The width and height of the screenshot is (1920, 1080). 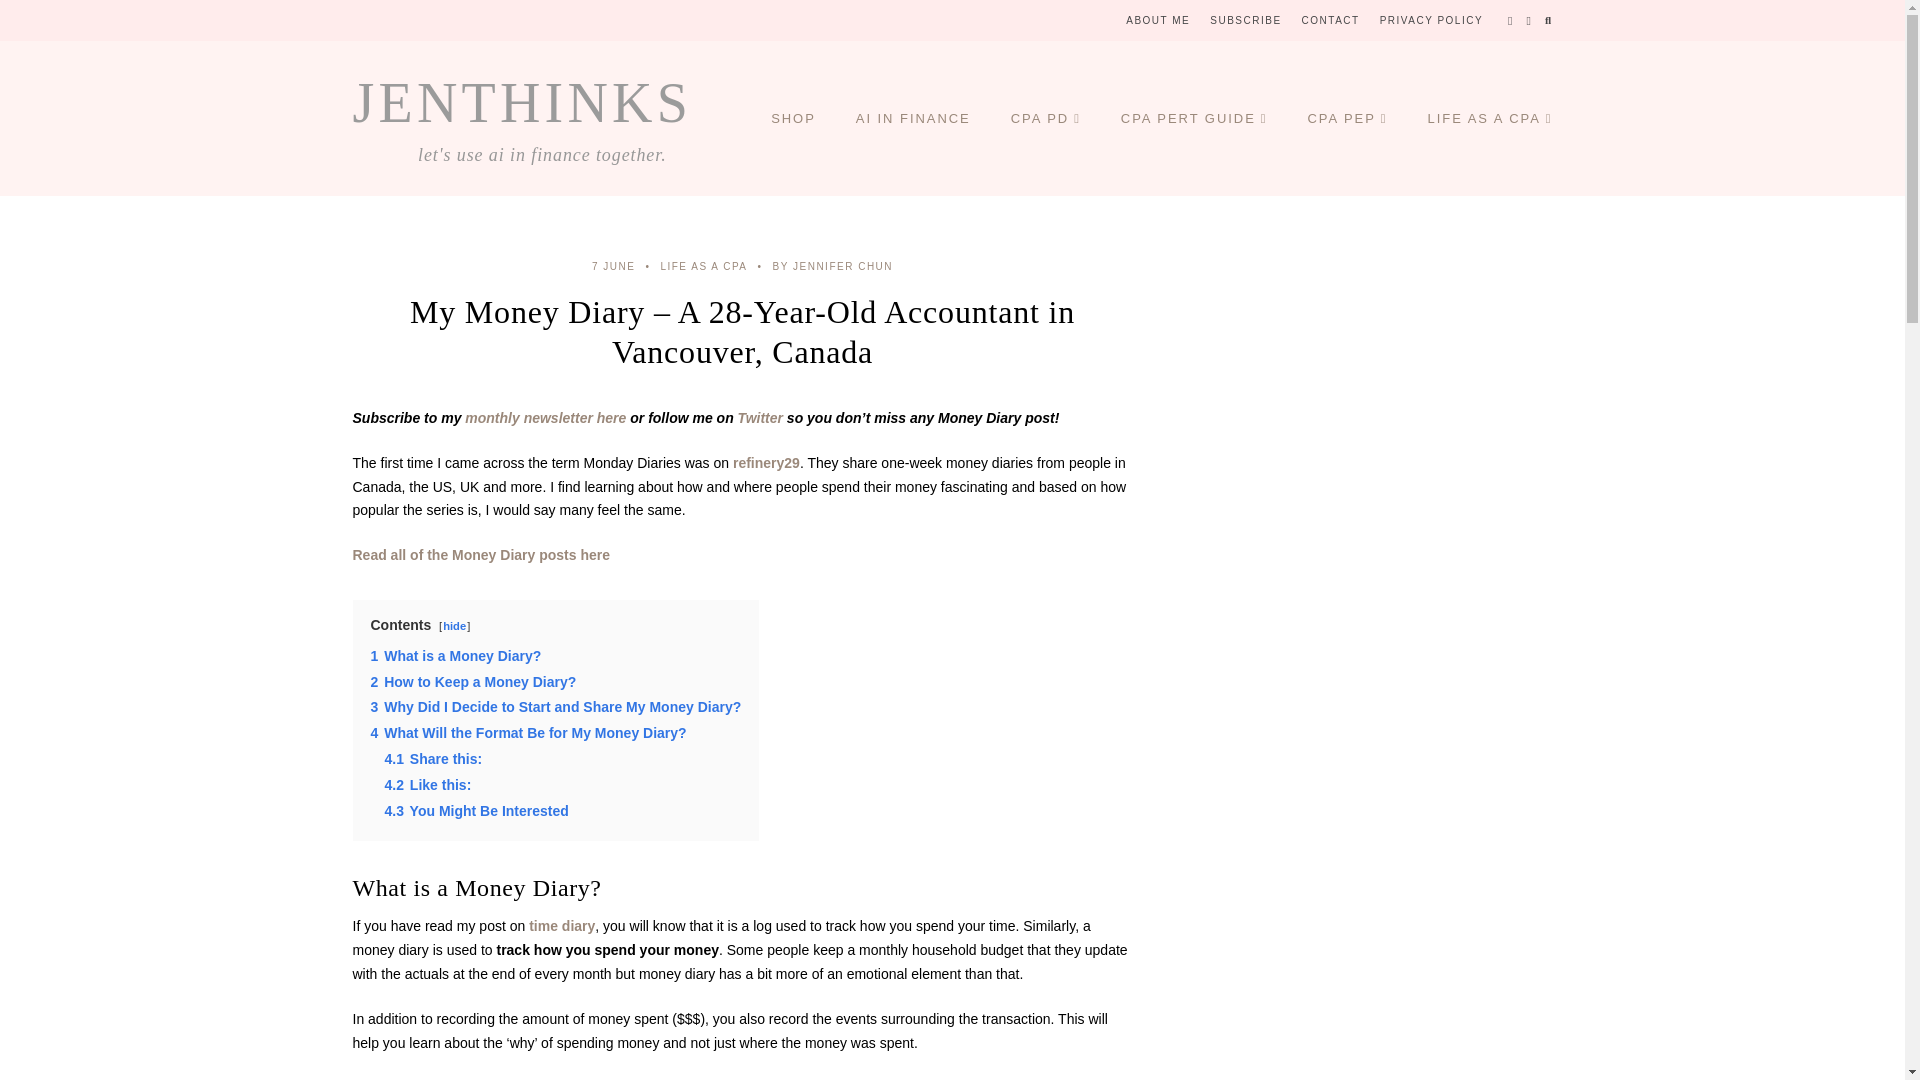 I want to click on View all posts in Life as a CPA, so click(x=703, y=266).